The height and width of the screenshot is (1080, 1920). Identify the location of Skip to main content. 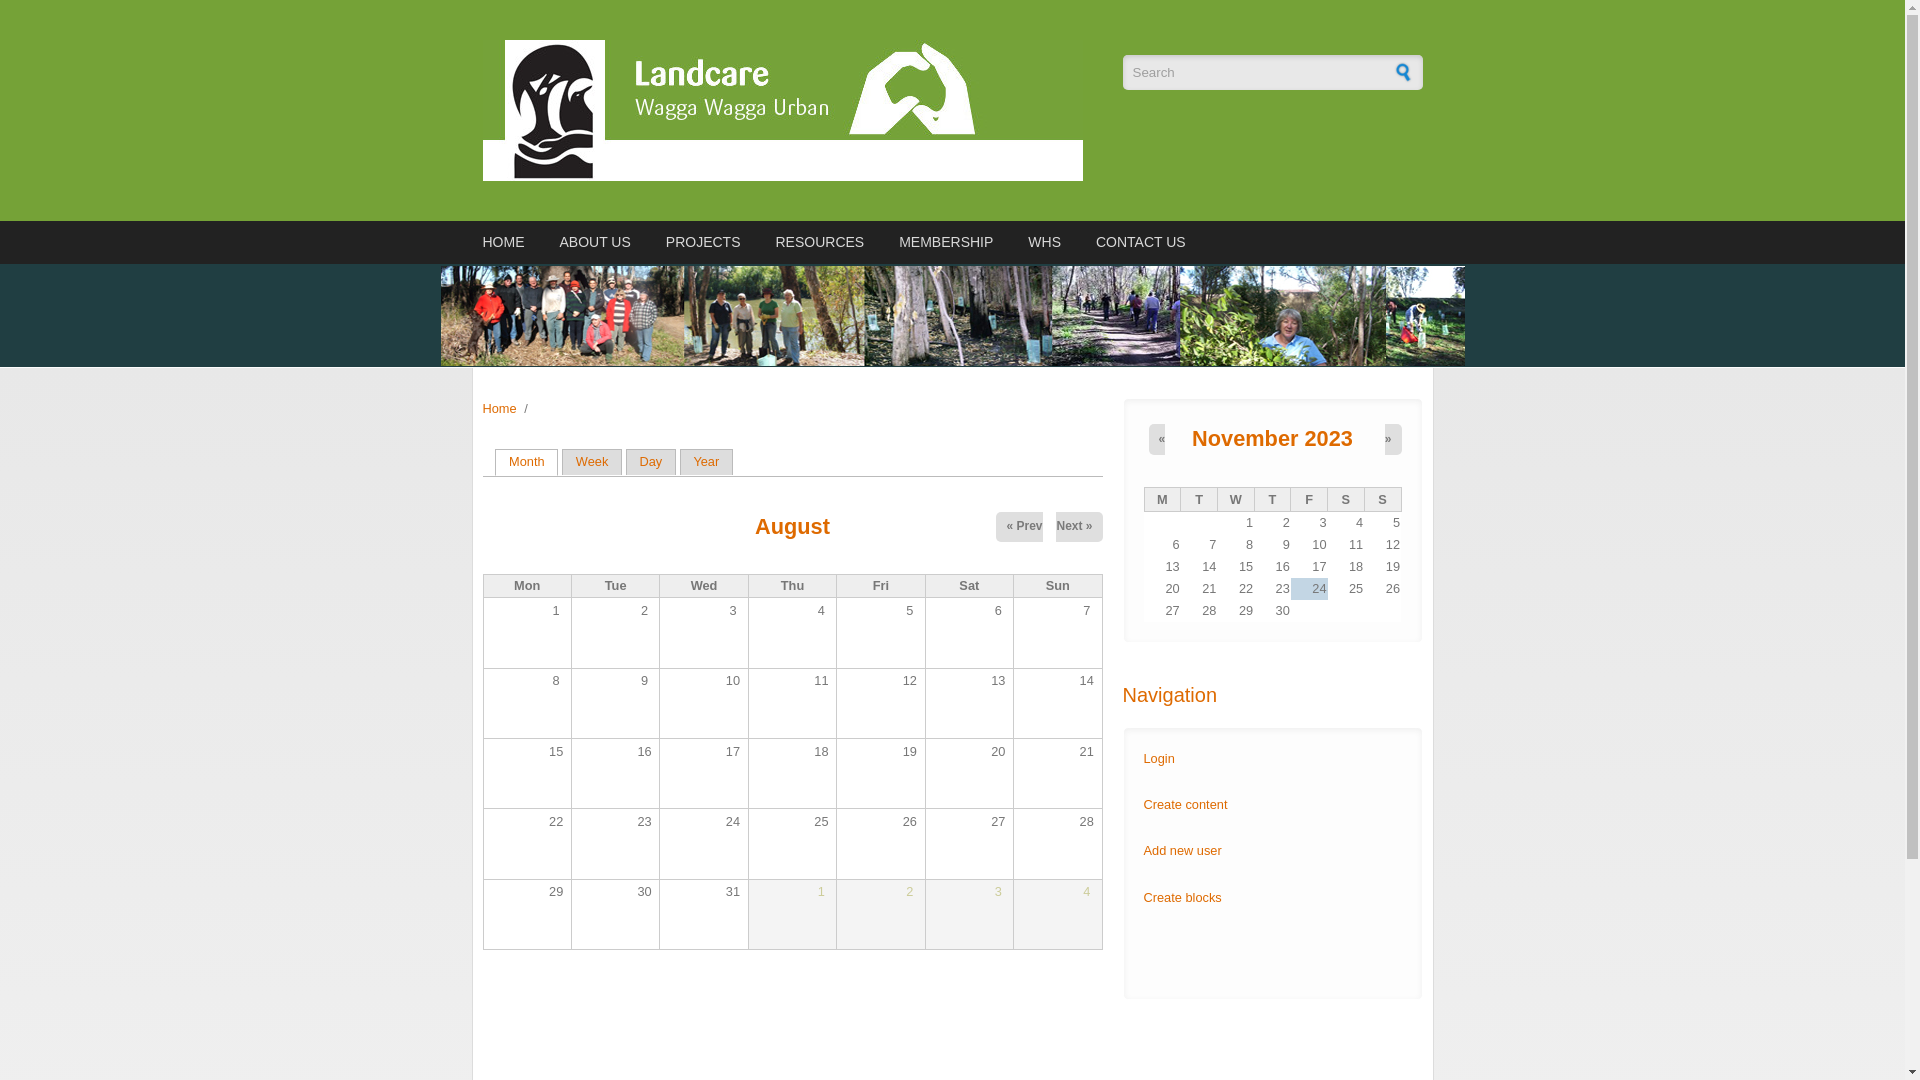
(58, 0).